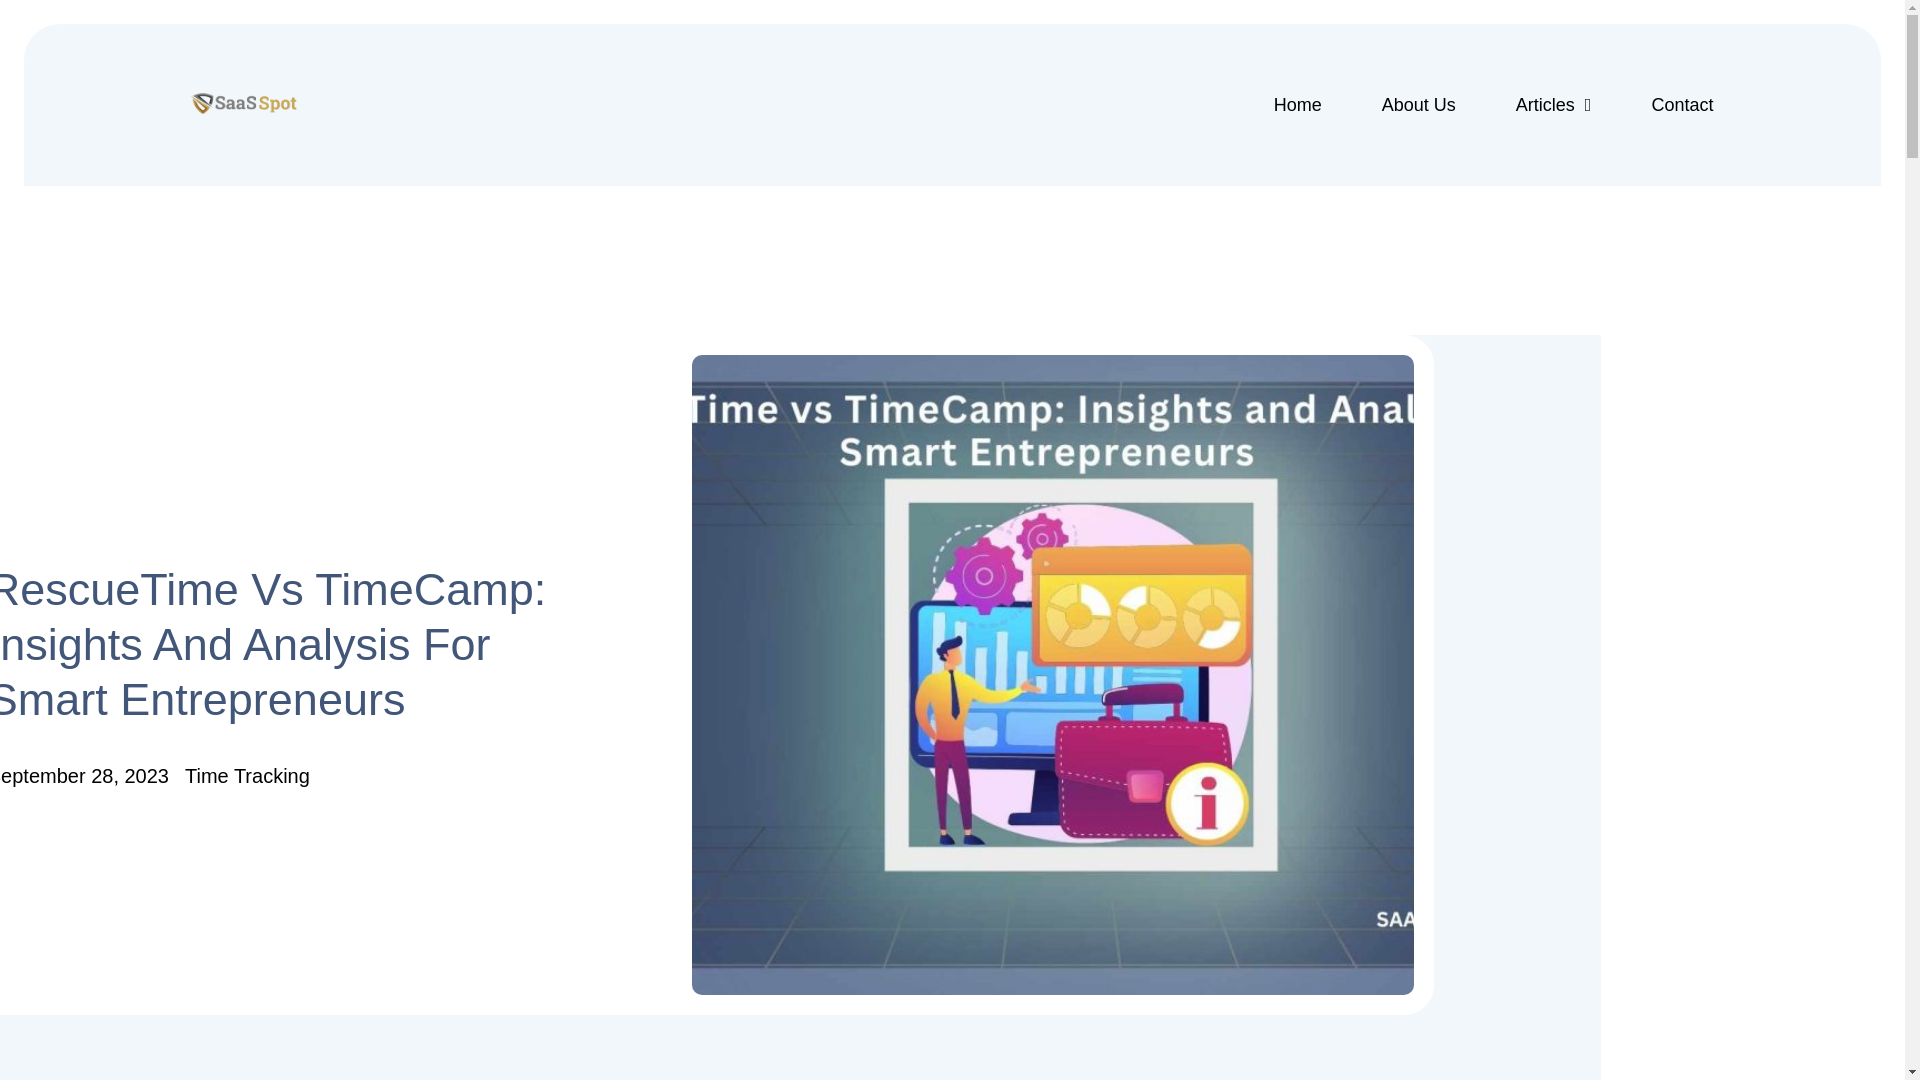 This screenshot has height=1080, width=1920. Describe the element at coordinates (1418, 104) in the screenshot. I see `About Us` at that location.